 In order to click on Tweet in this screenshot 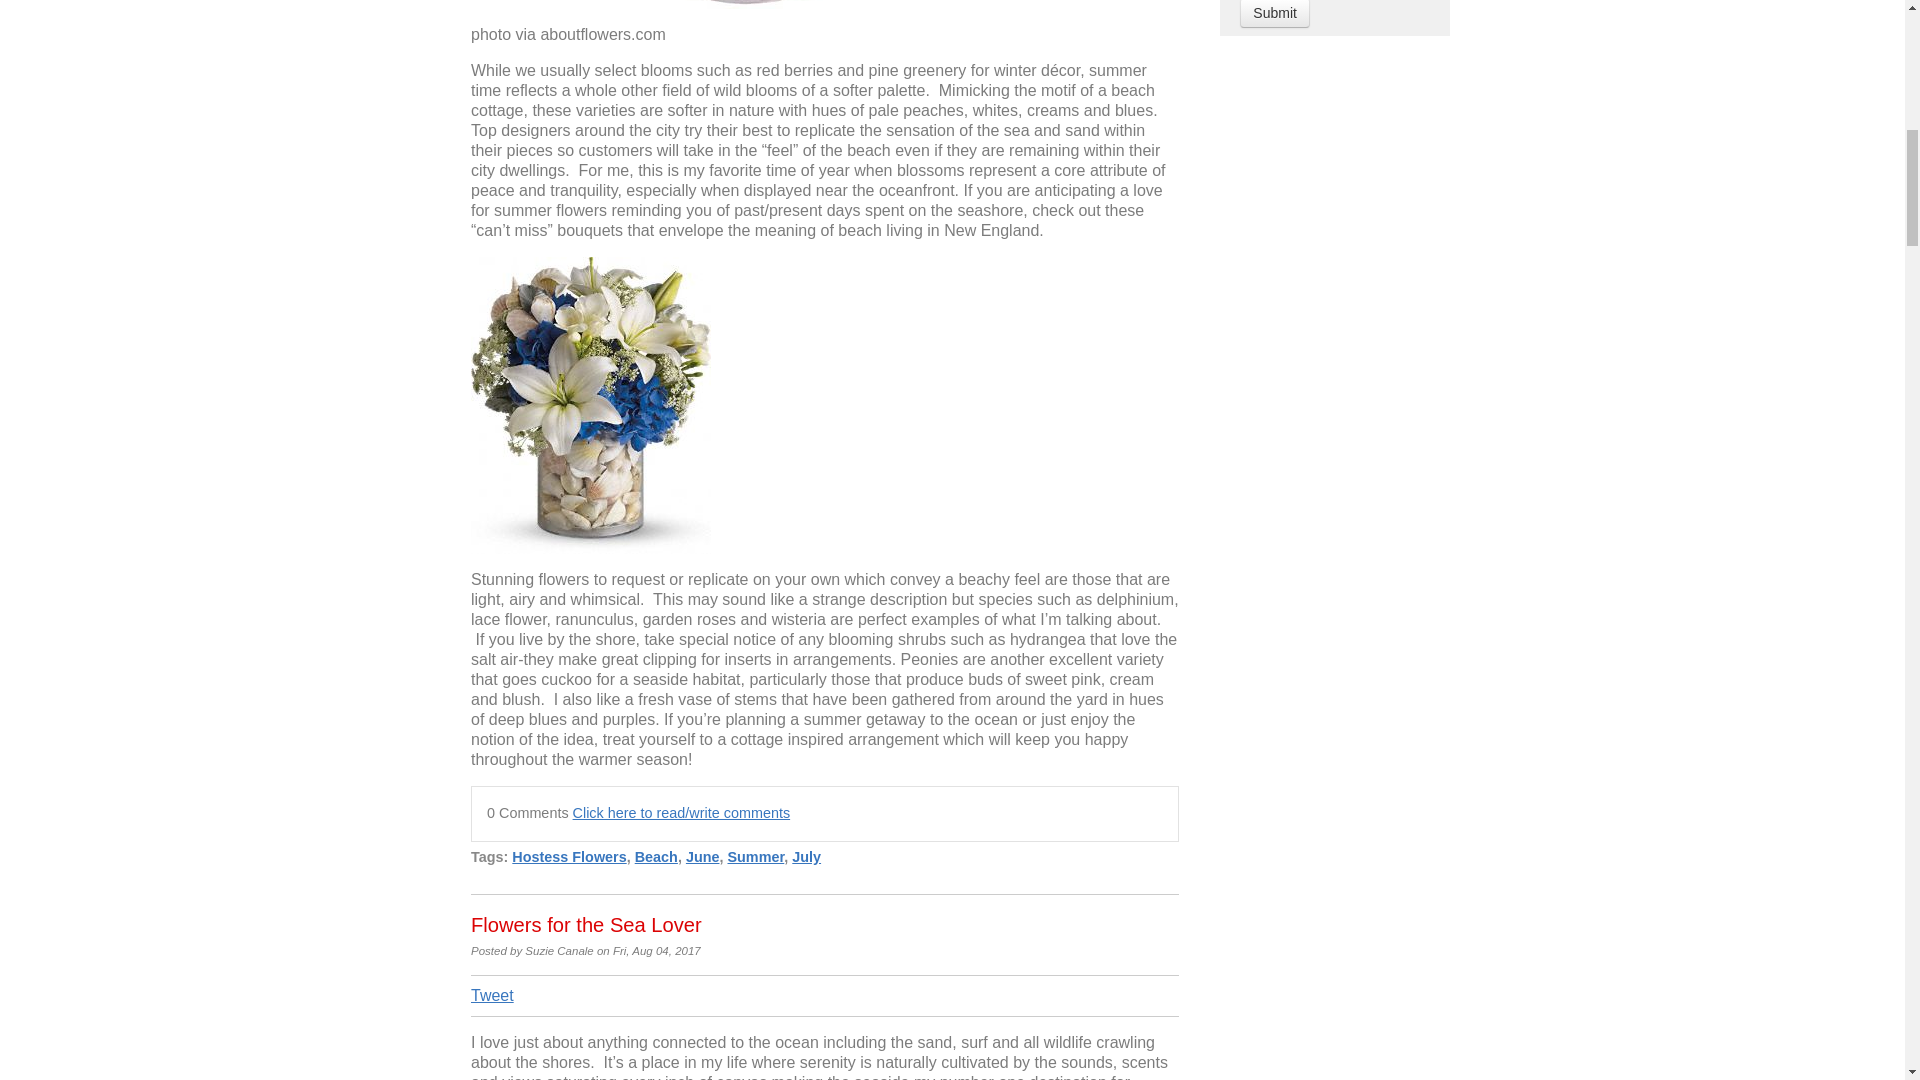, I will do `click(492, 996)`.